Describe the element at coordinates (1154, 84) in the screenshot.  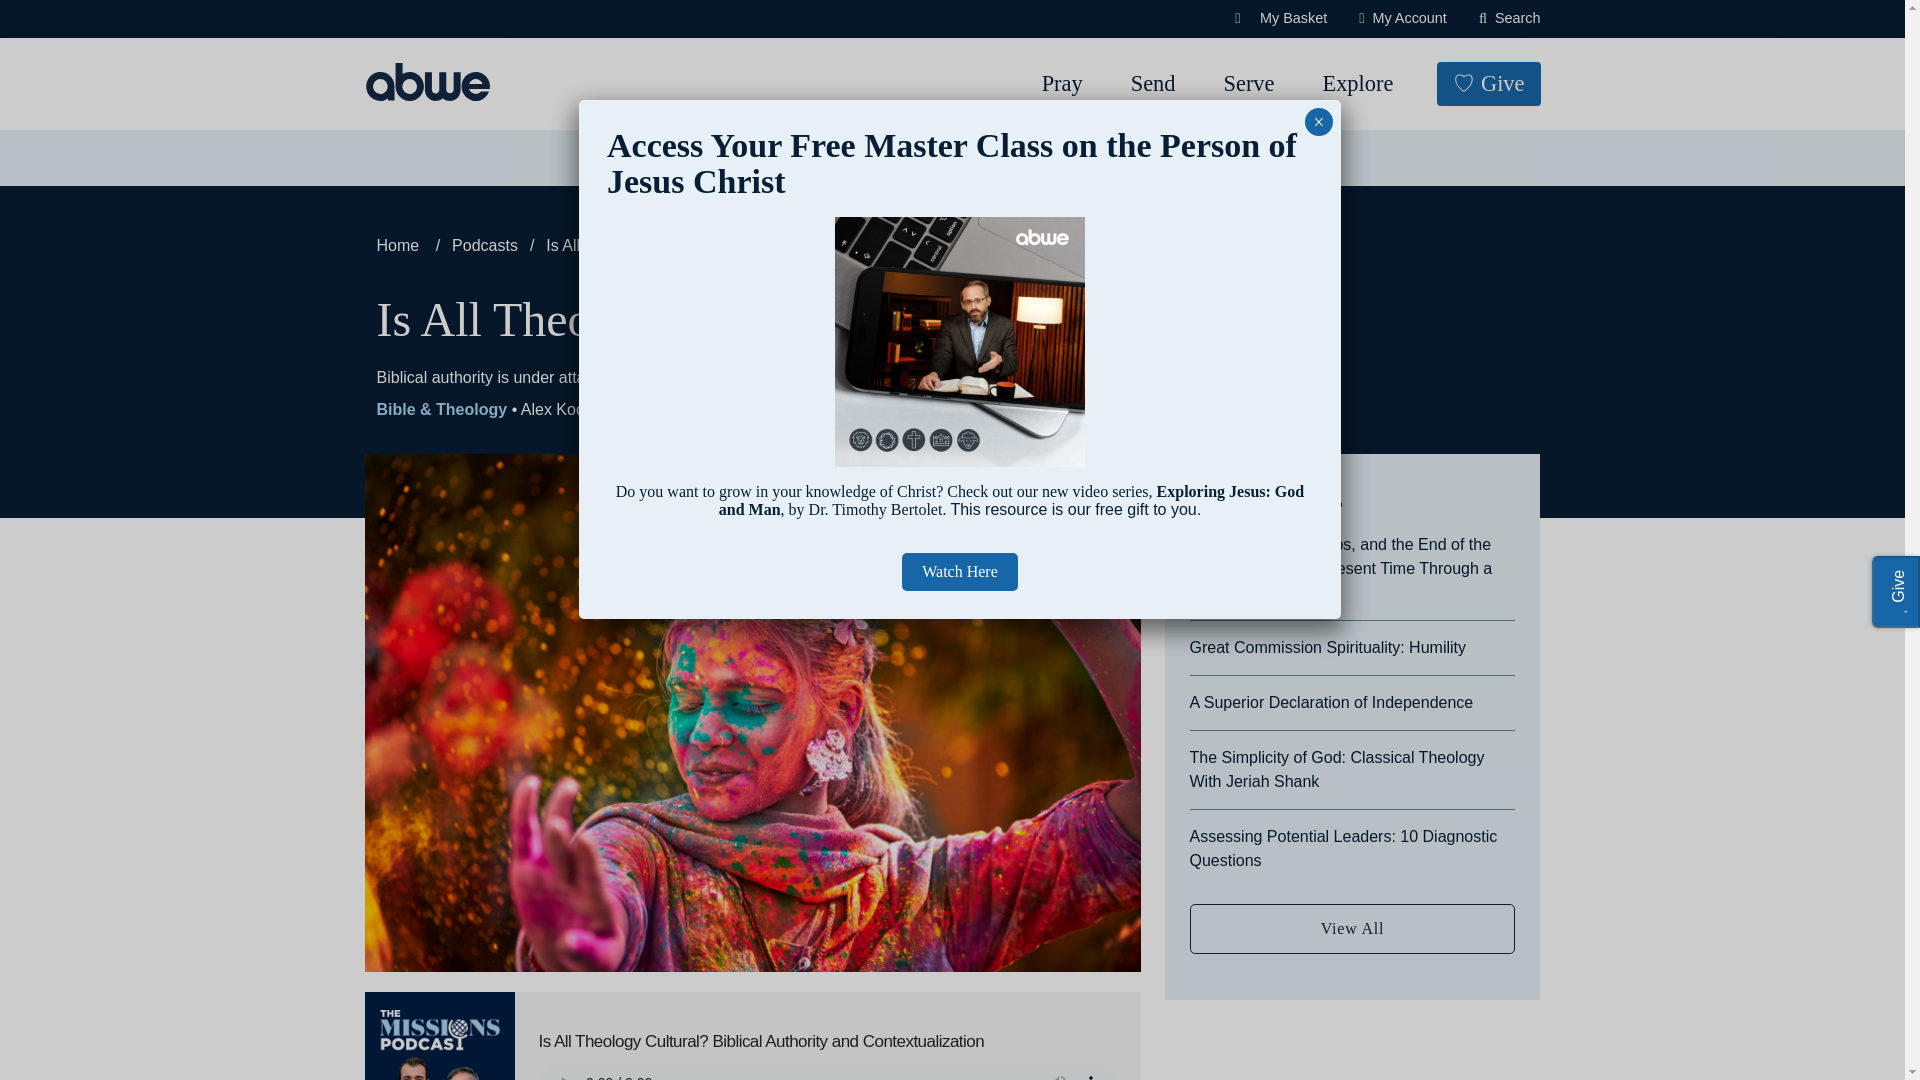
I see `Send` at that location.